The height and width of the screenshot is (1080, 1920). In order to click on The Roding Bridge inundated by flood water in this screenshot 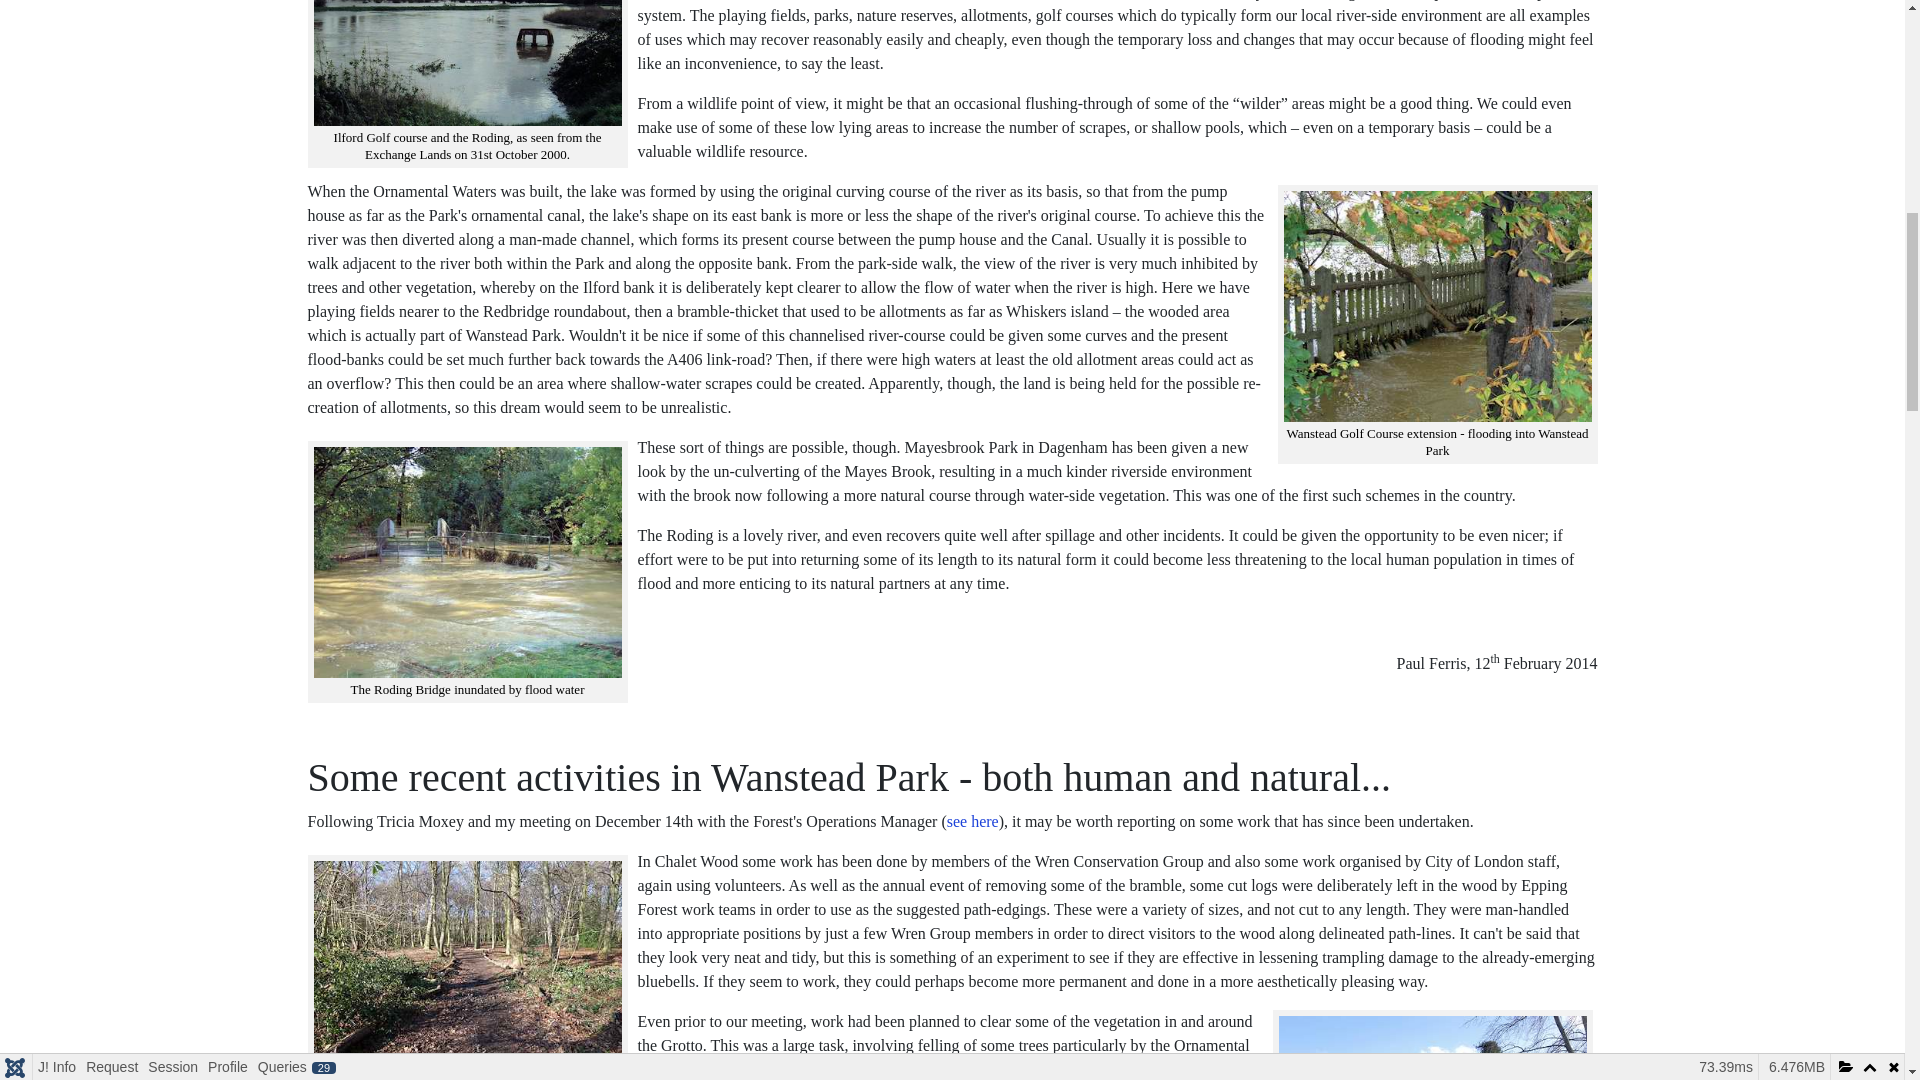, I will do `click(468, 562)`.